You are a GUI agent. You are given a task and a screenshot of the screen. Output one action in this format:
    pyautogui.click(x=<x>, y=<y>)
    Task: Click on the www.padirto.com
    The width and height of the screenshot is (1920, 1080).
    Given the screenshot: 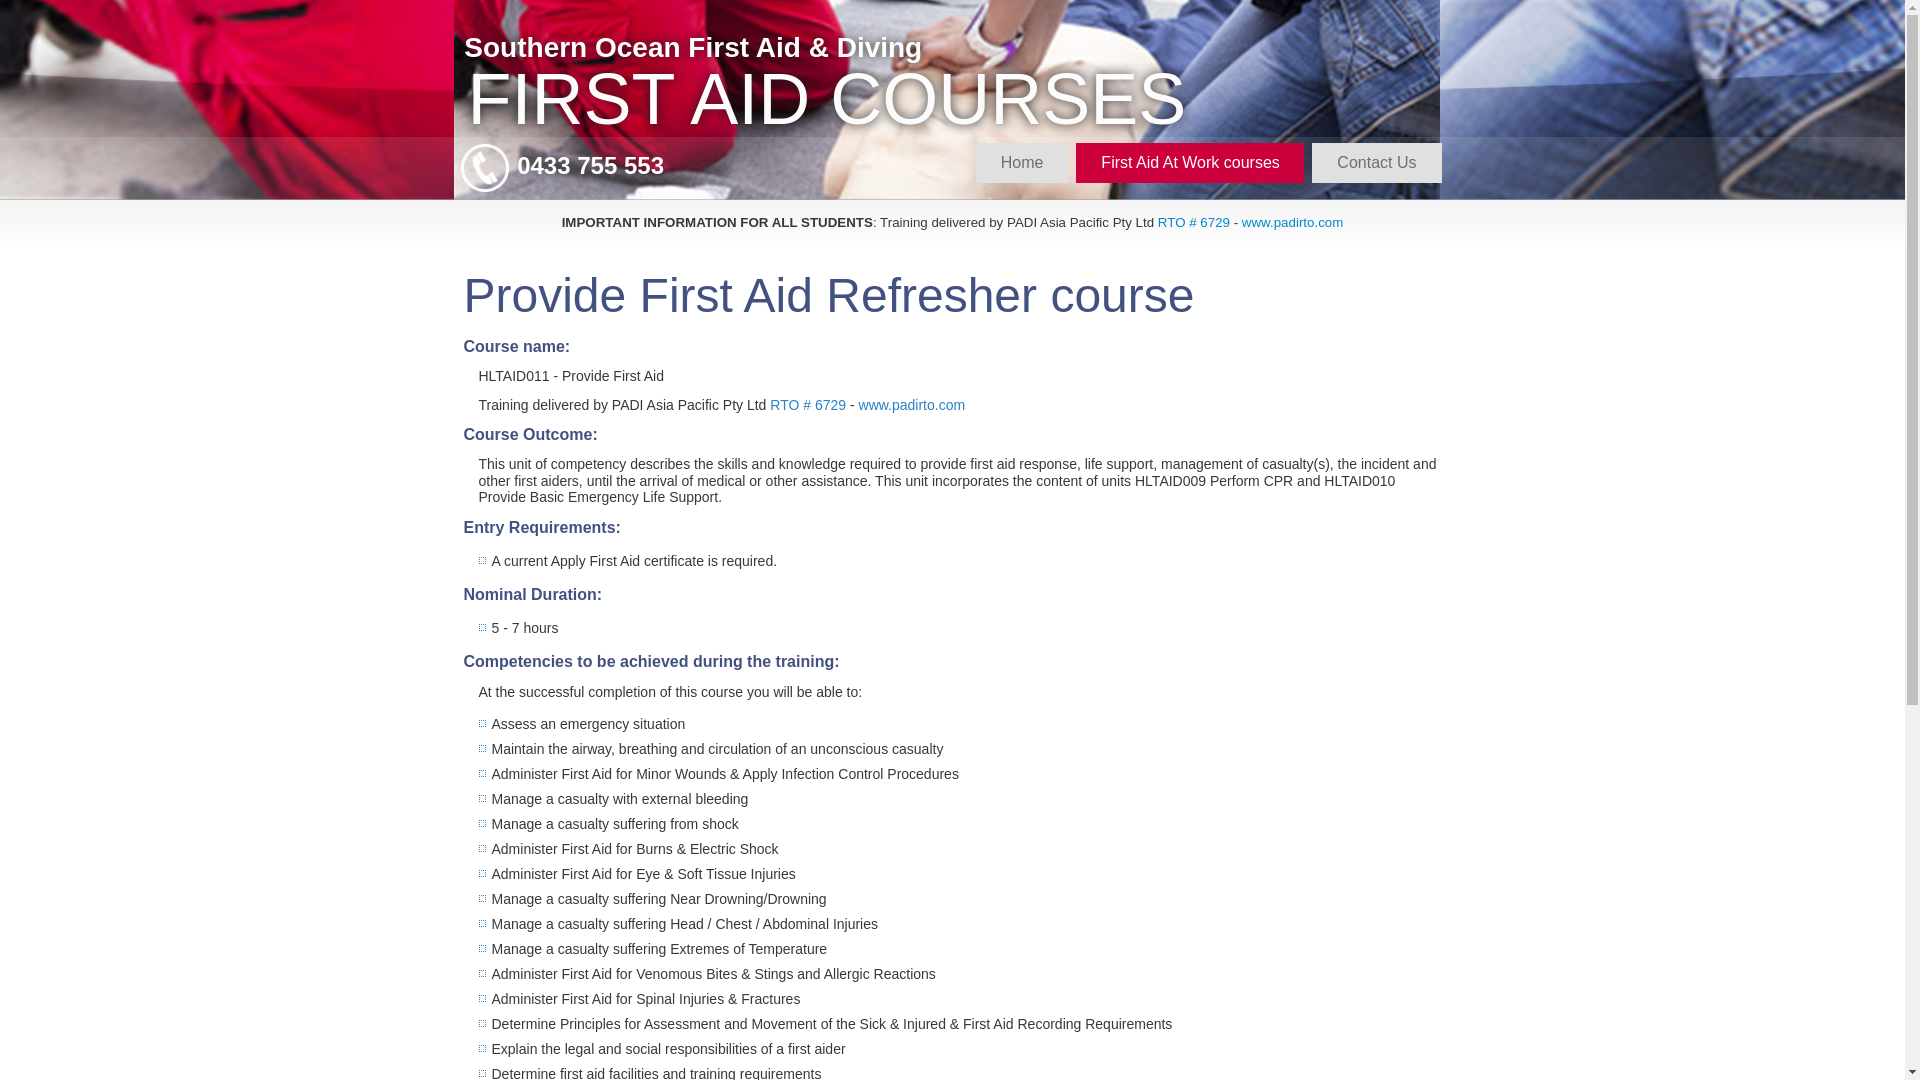 What is the action you would take?
    pyautogui.click(x=912, y=405)
    